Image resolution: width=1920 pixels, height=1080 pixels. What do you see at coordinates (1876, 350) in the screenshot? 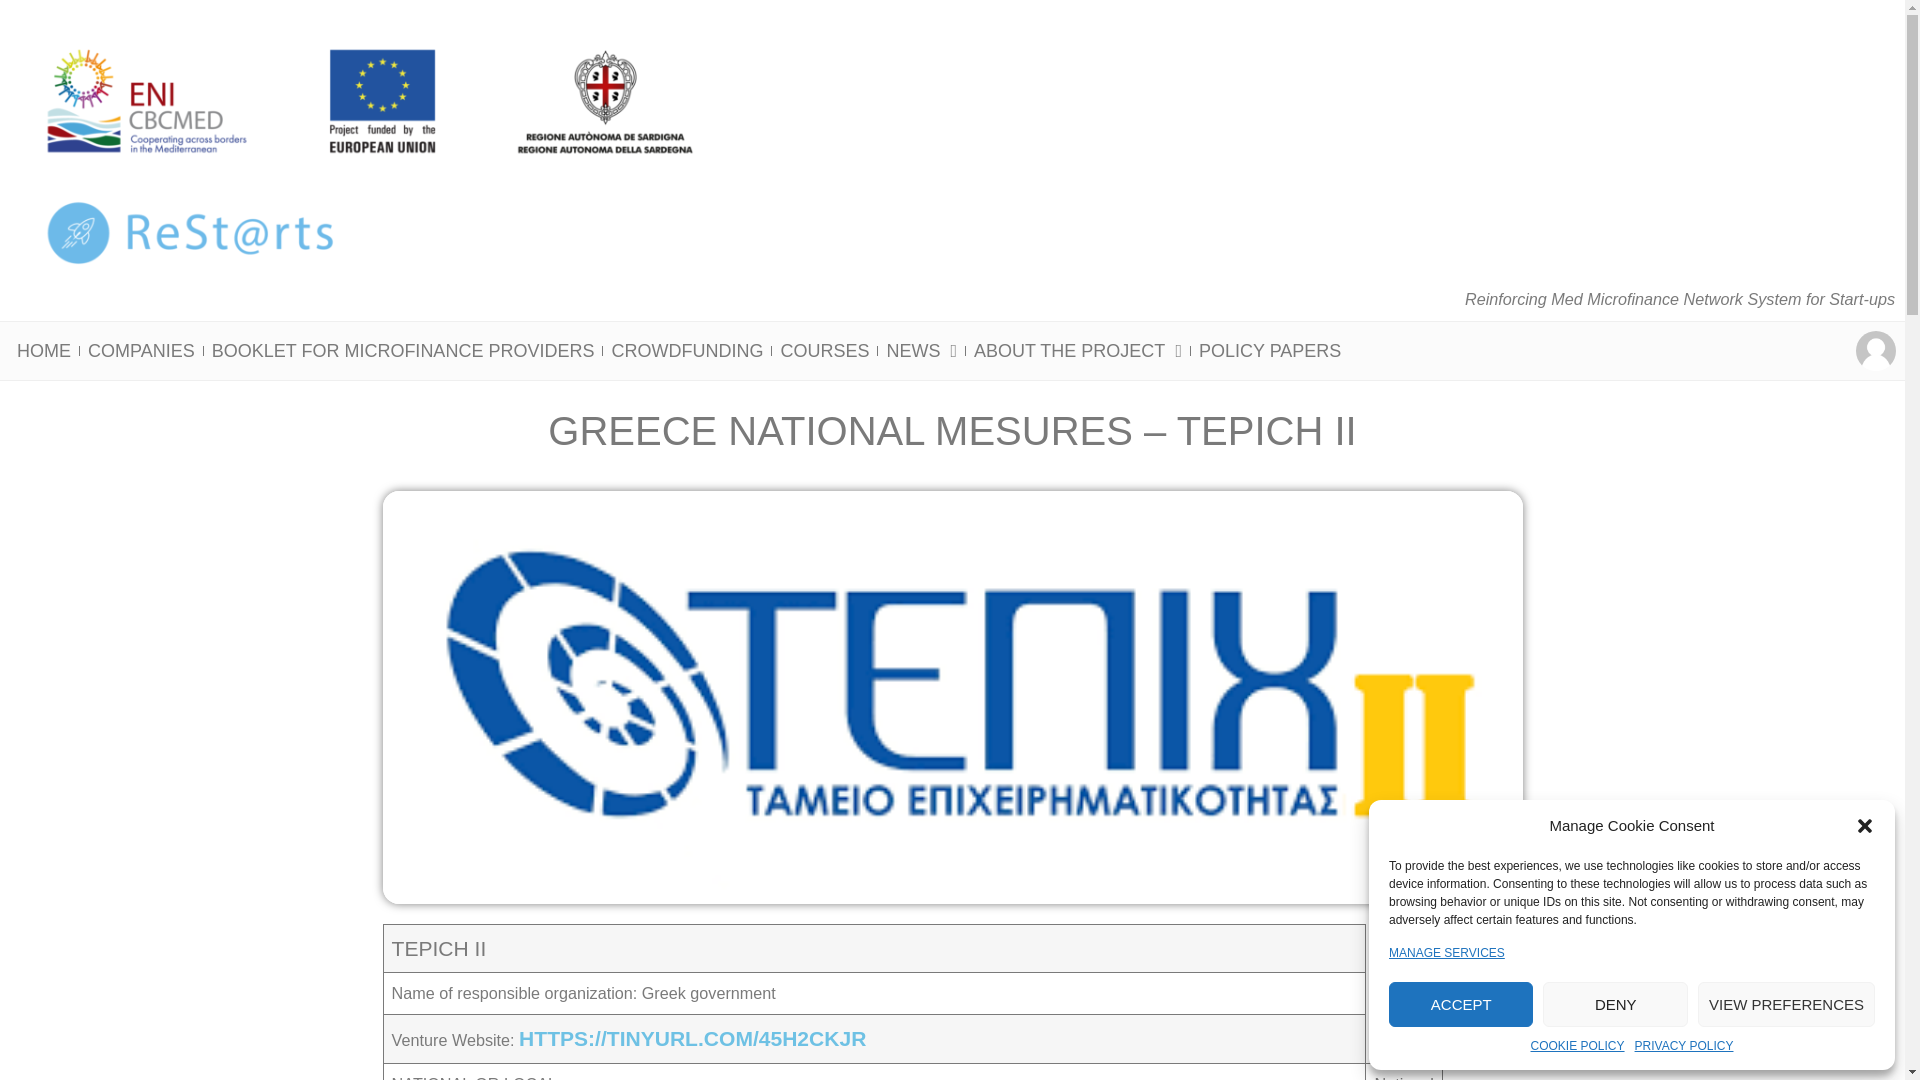
I see `Quick Menu` at bounding box center [1876, 350].